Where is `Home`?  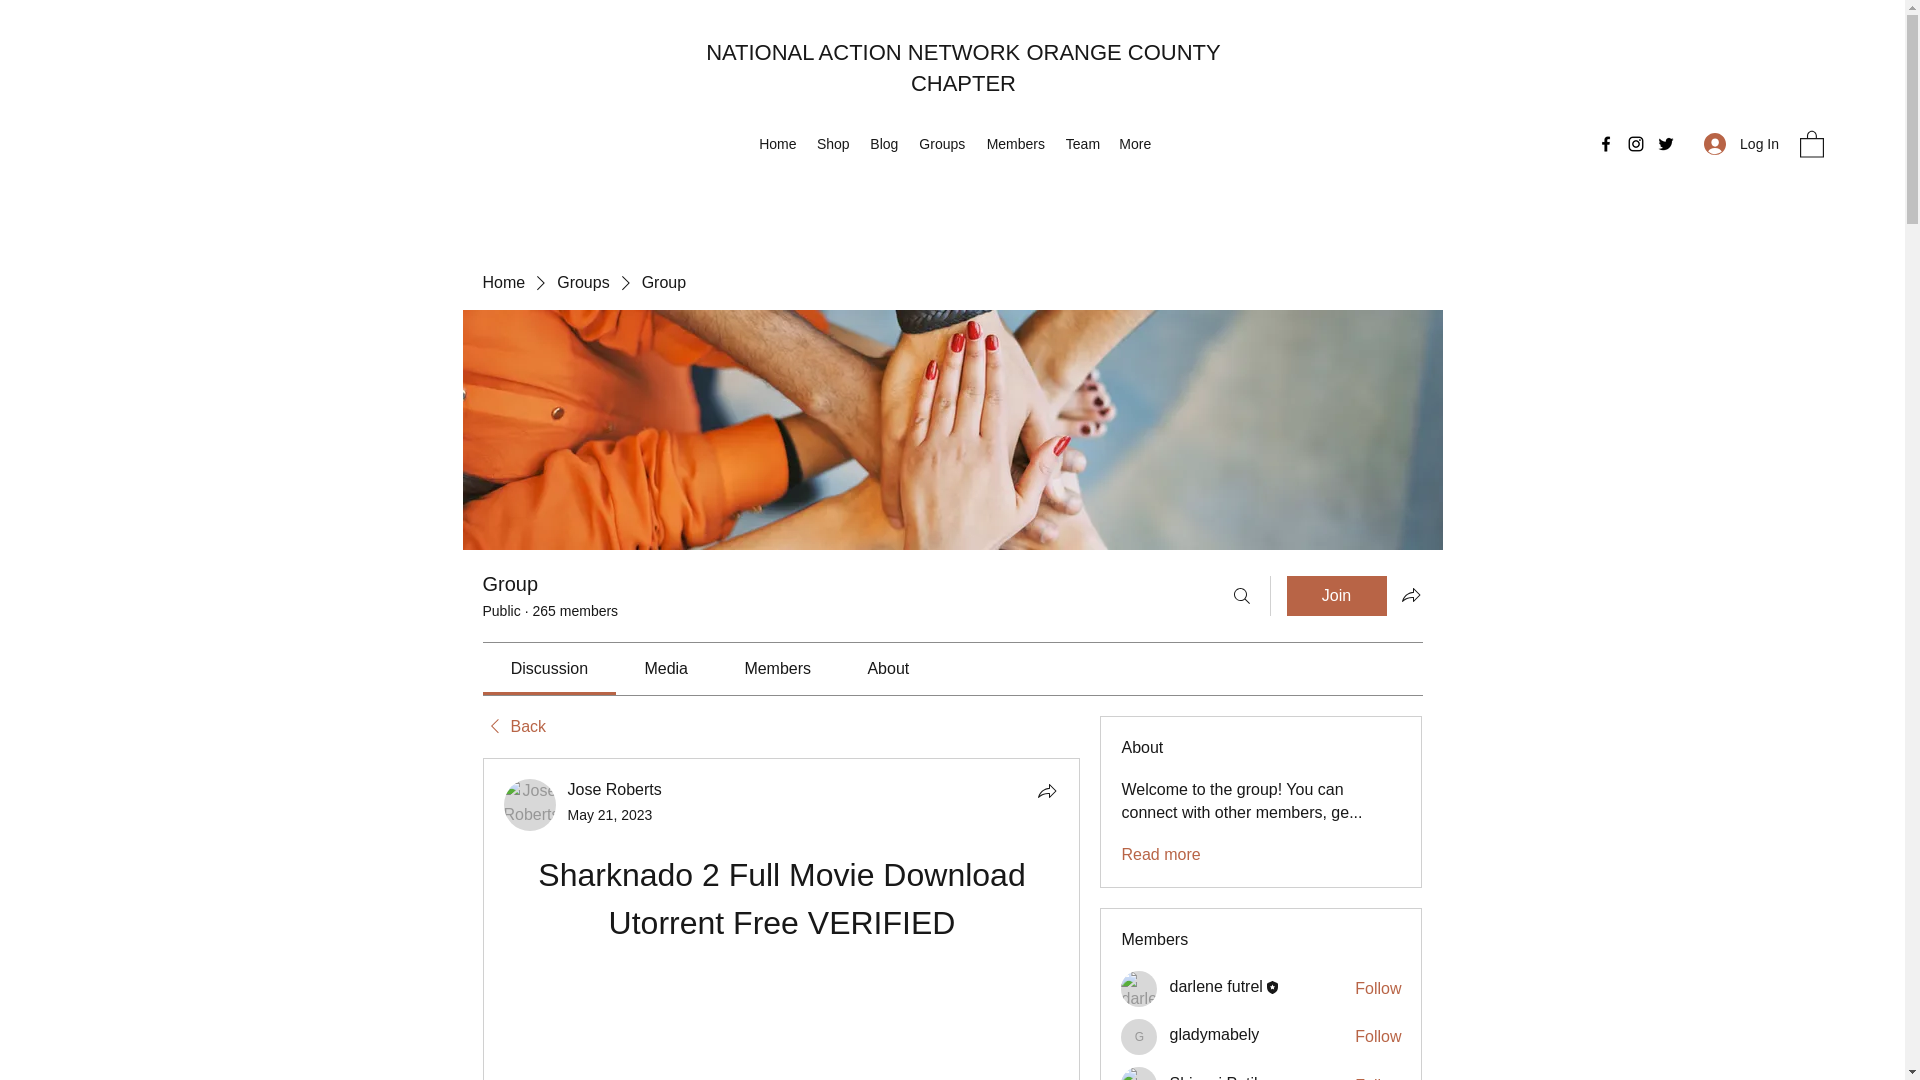 Home is located at coordinates (777, 143).